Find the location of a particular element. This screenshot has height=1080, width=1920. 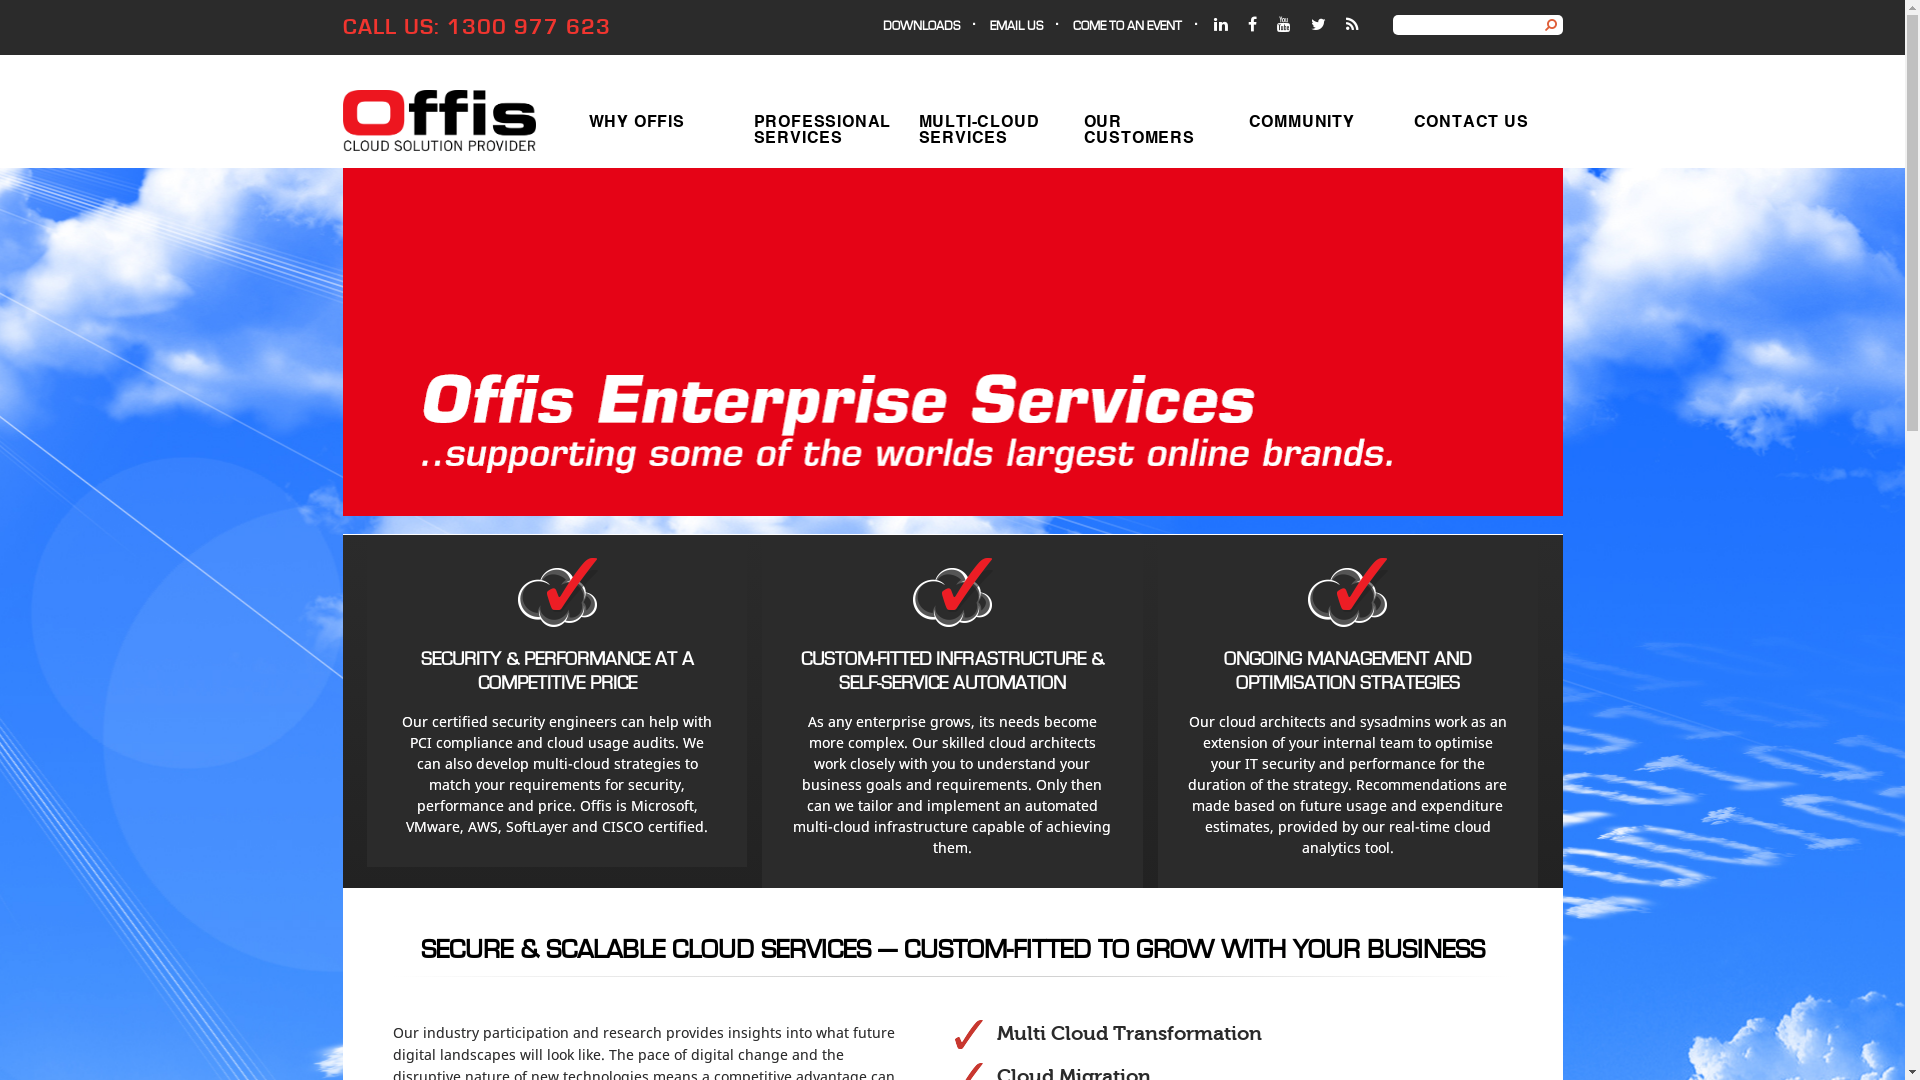

MULTI-CLOUD SERVICES is located at coordinates (986, 128).